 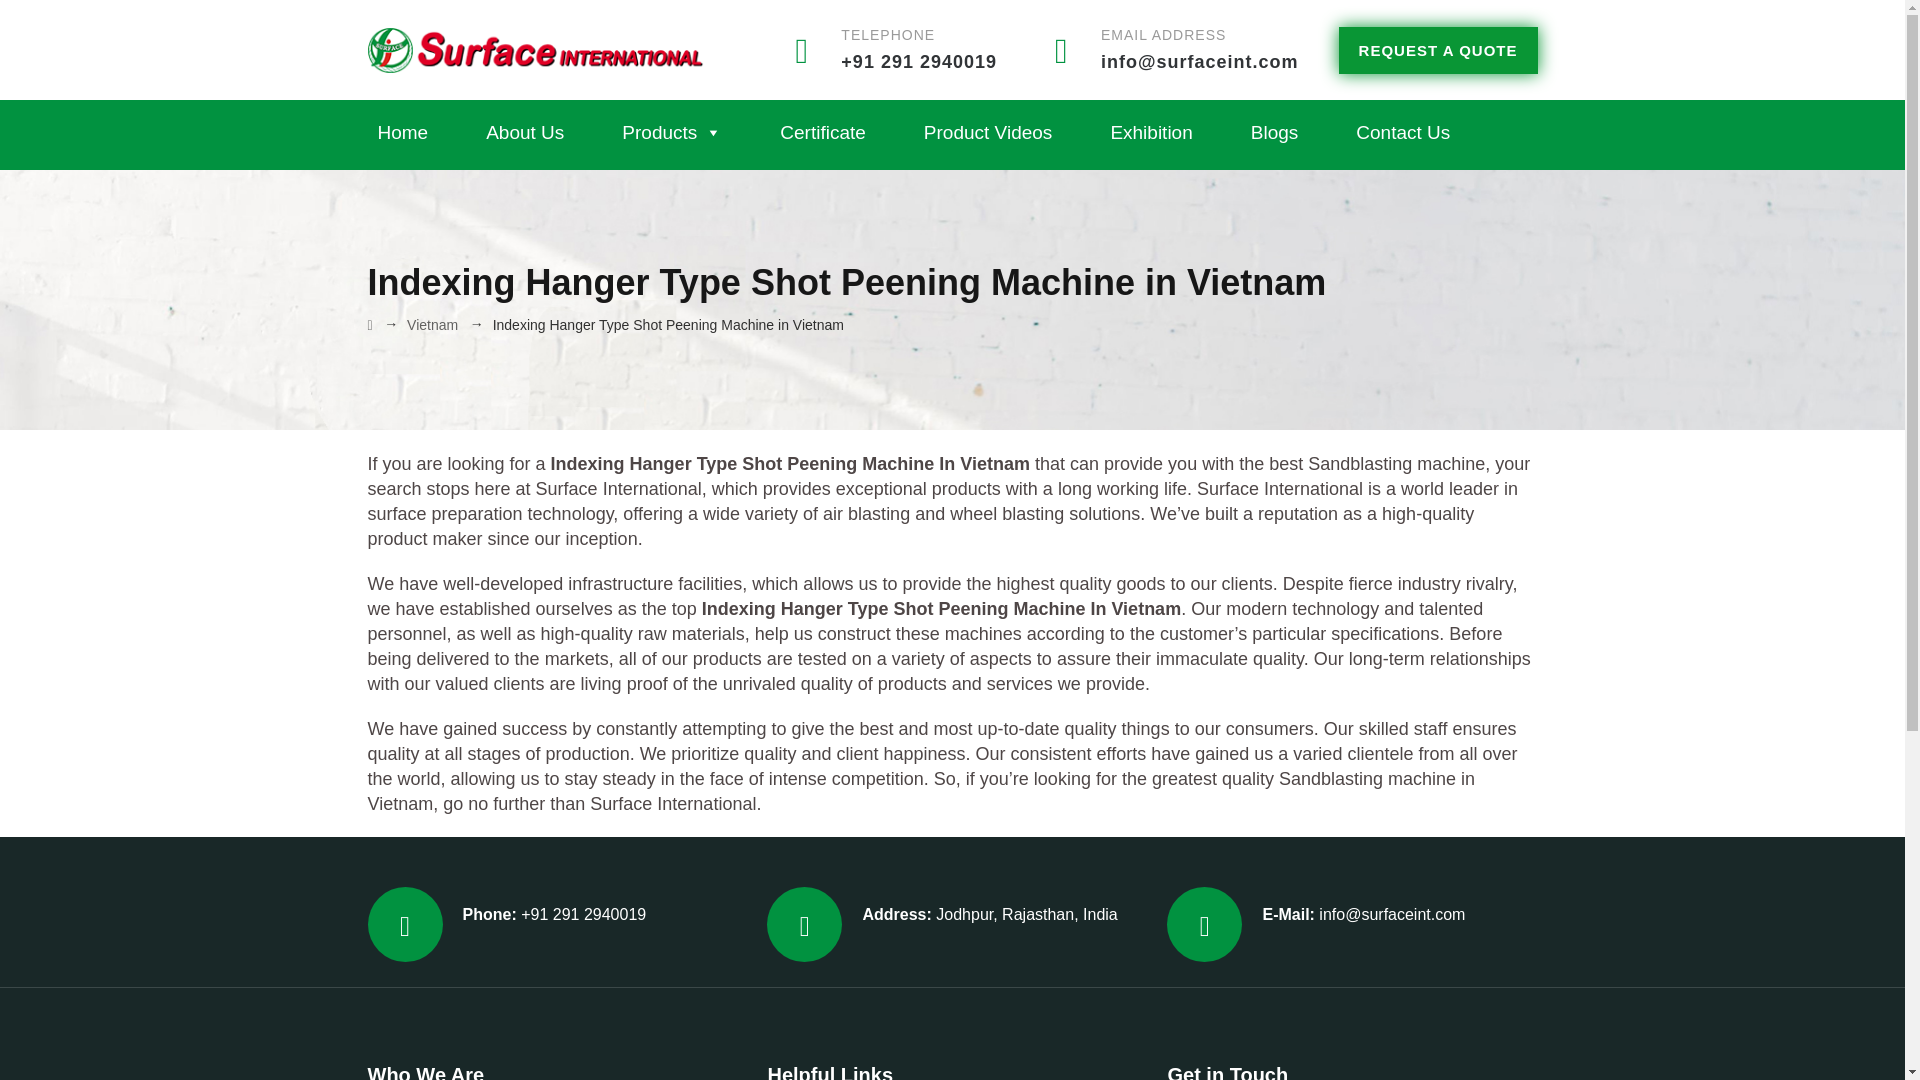 I want to click on Go to Vietnam., so click(x=432, y=324).